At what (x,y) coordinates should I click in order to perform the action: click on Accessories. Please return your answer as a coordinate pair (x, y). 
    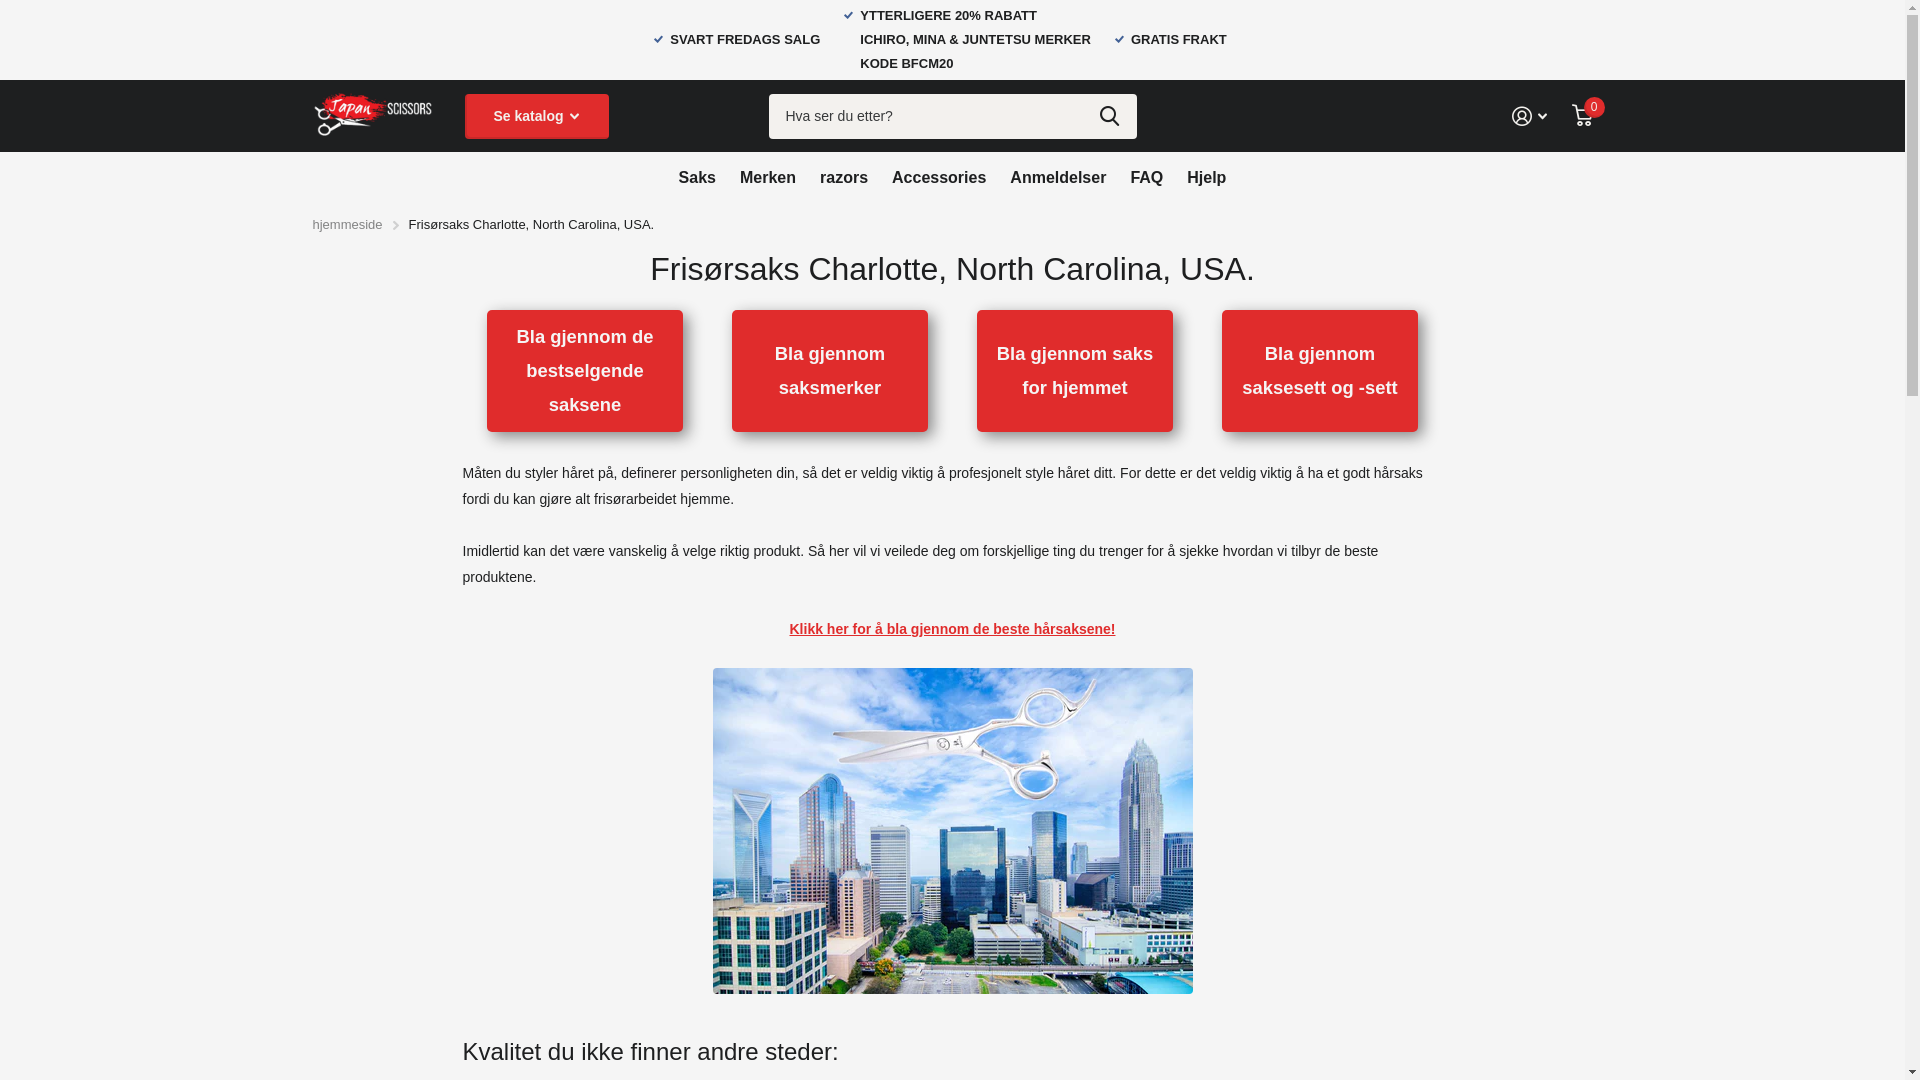
    Looking at the image, I should click on (939, 177).